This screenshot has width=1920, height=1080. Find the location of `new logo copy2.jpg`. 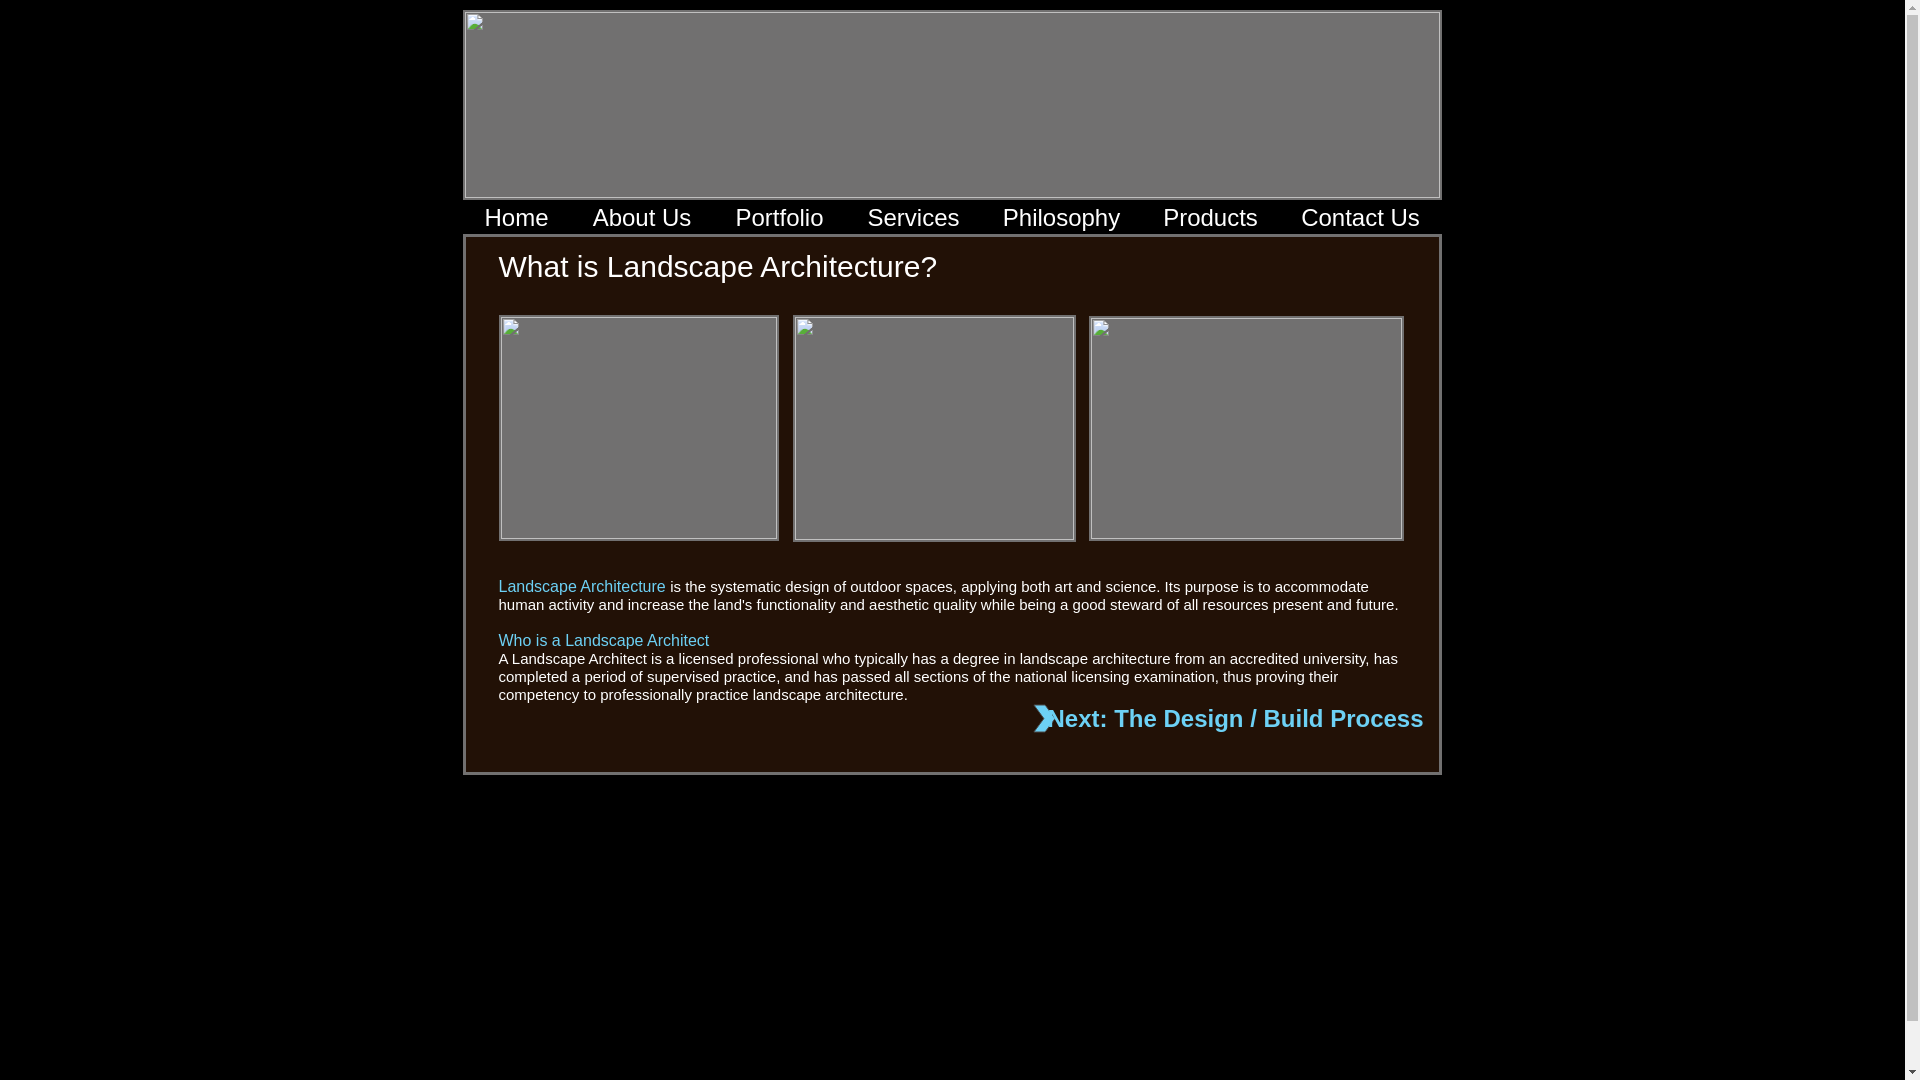

new logo copy2.jpg is located at coordinates (952, 104).